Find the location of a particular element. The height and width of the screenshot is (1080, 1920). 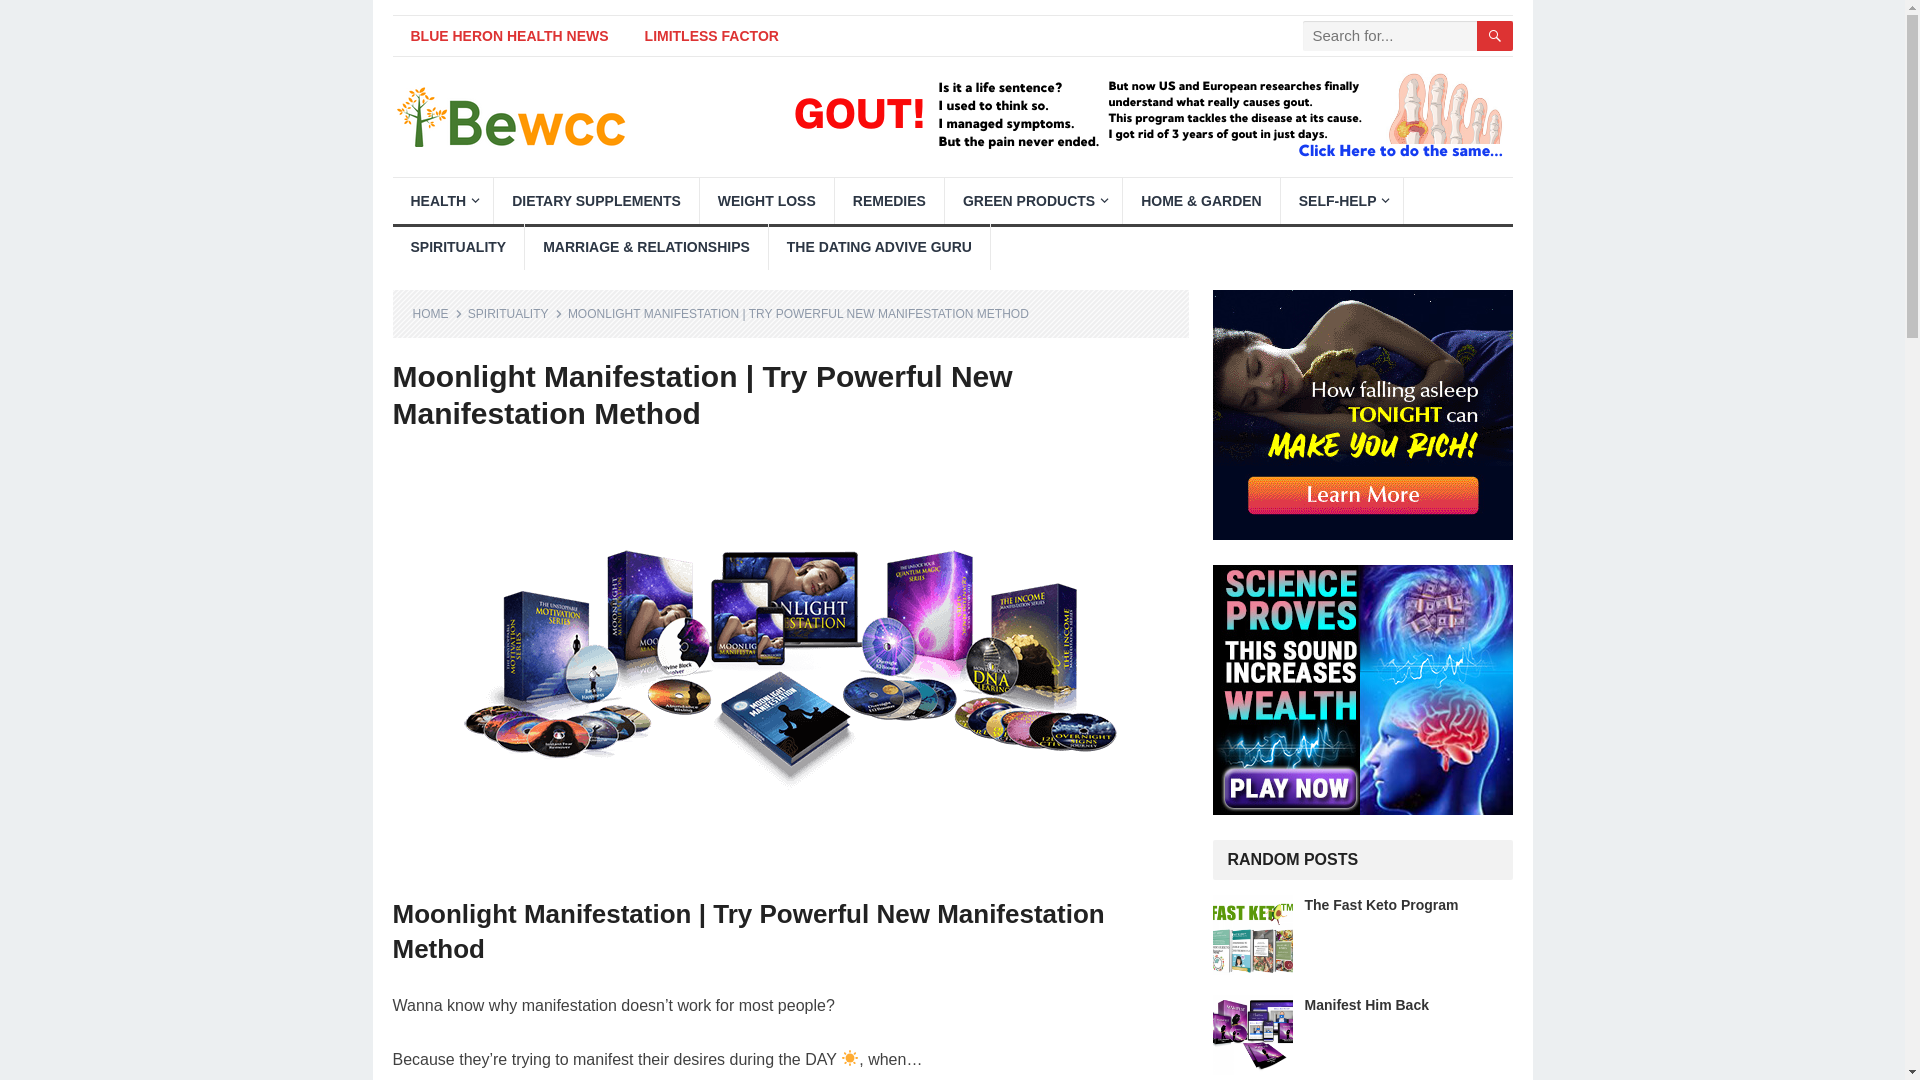

GREEN PRODUCTS is located at coordinates (1032, 200).